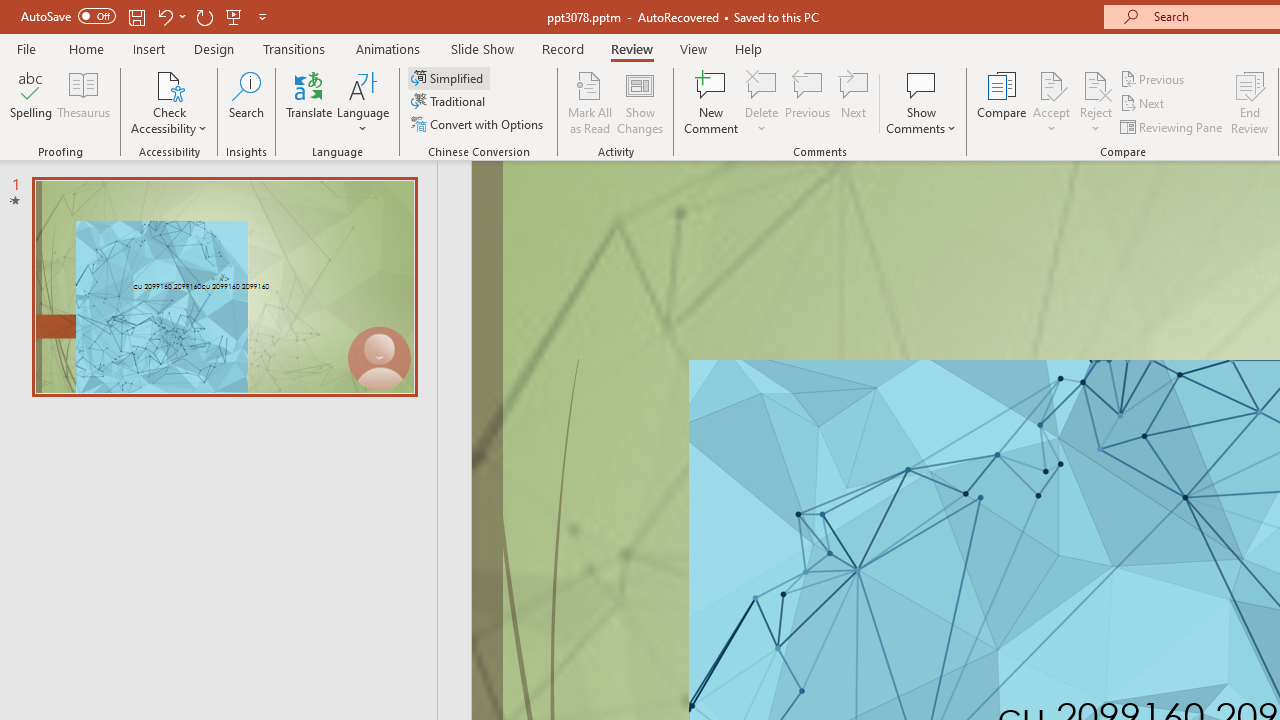 This screenshot has height=720, width=1280. What do you see at coordinates (310, 102) in the screenshot?
I see `Translate` at bounding box center [310, 102].